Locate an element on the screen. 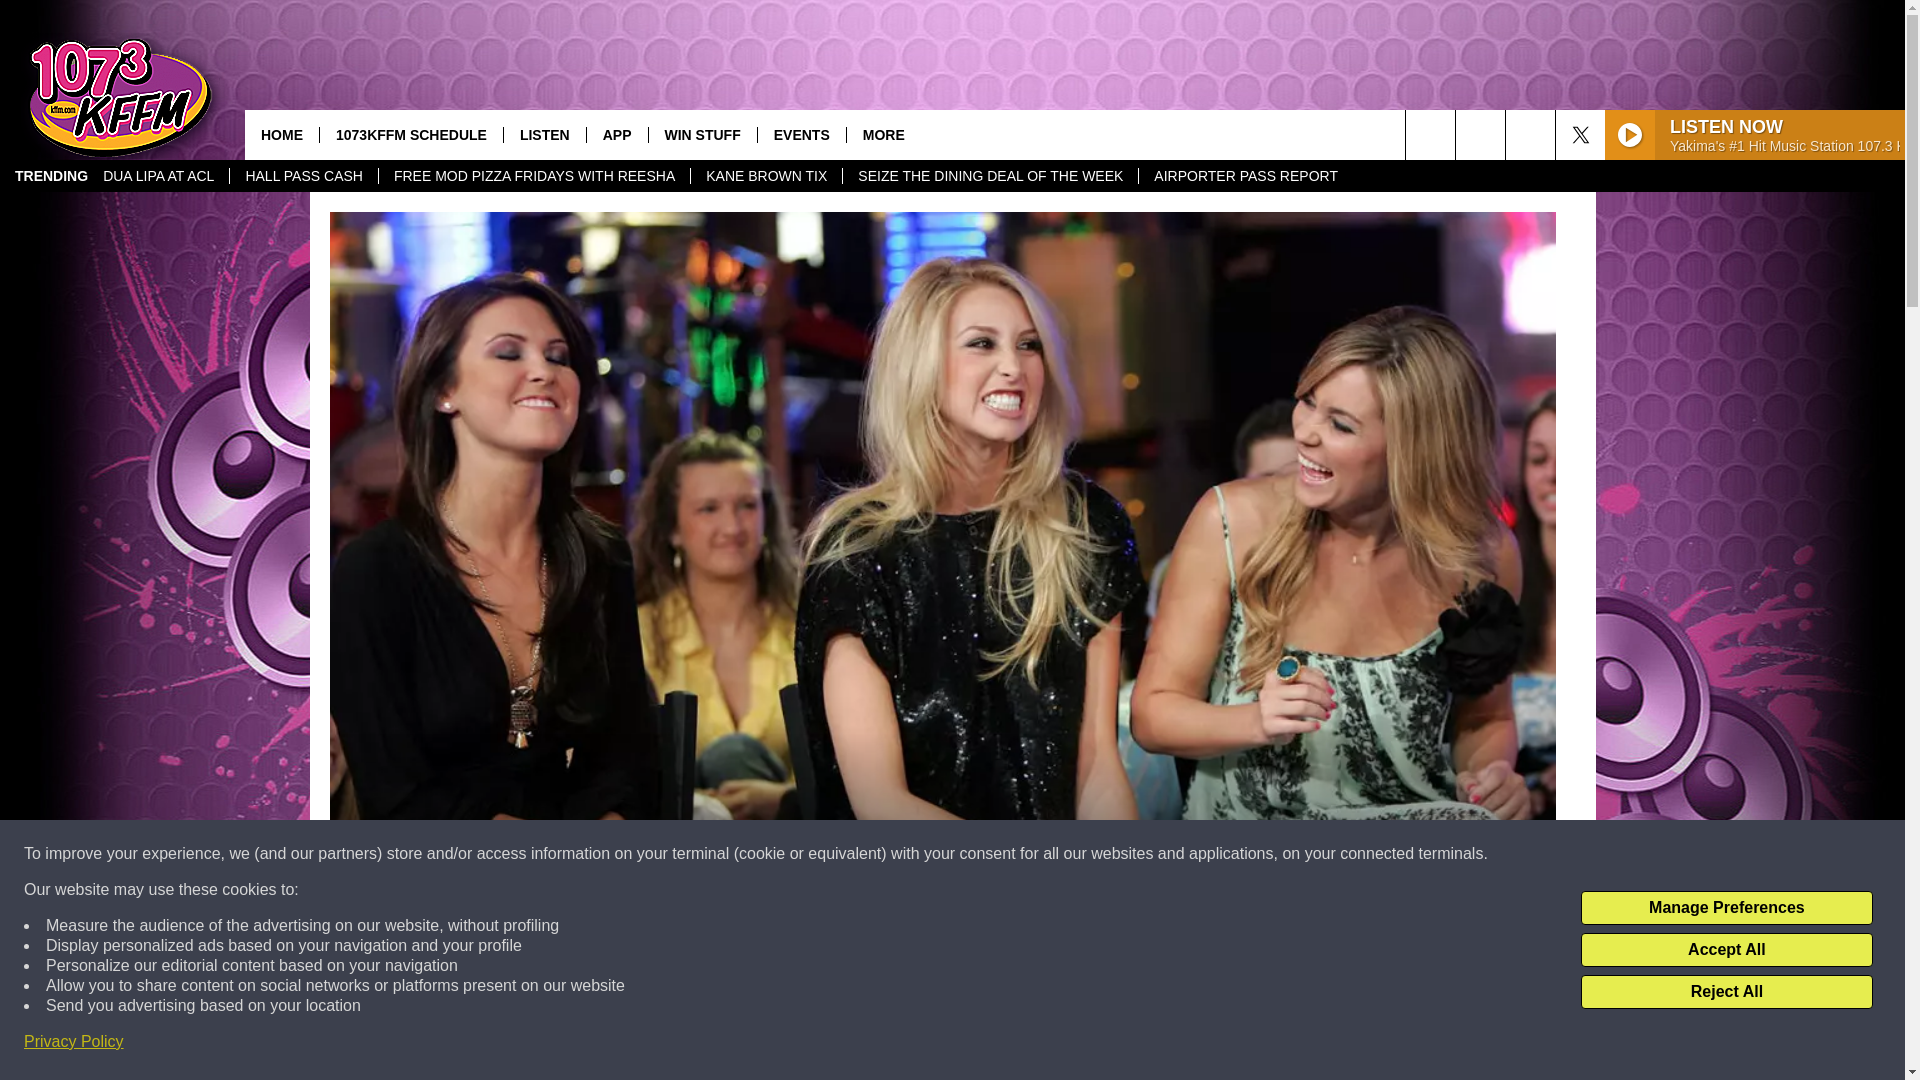  Reject All is located at coordinates (1726, 992).